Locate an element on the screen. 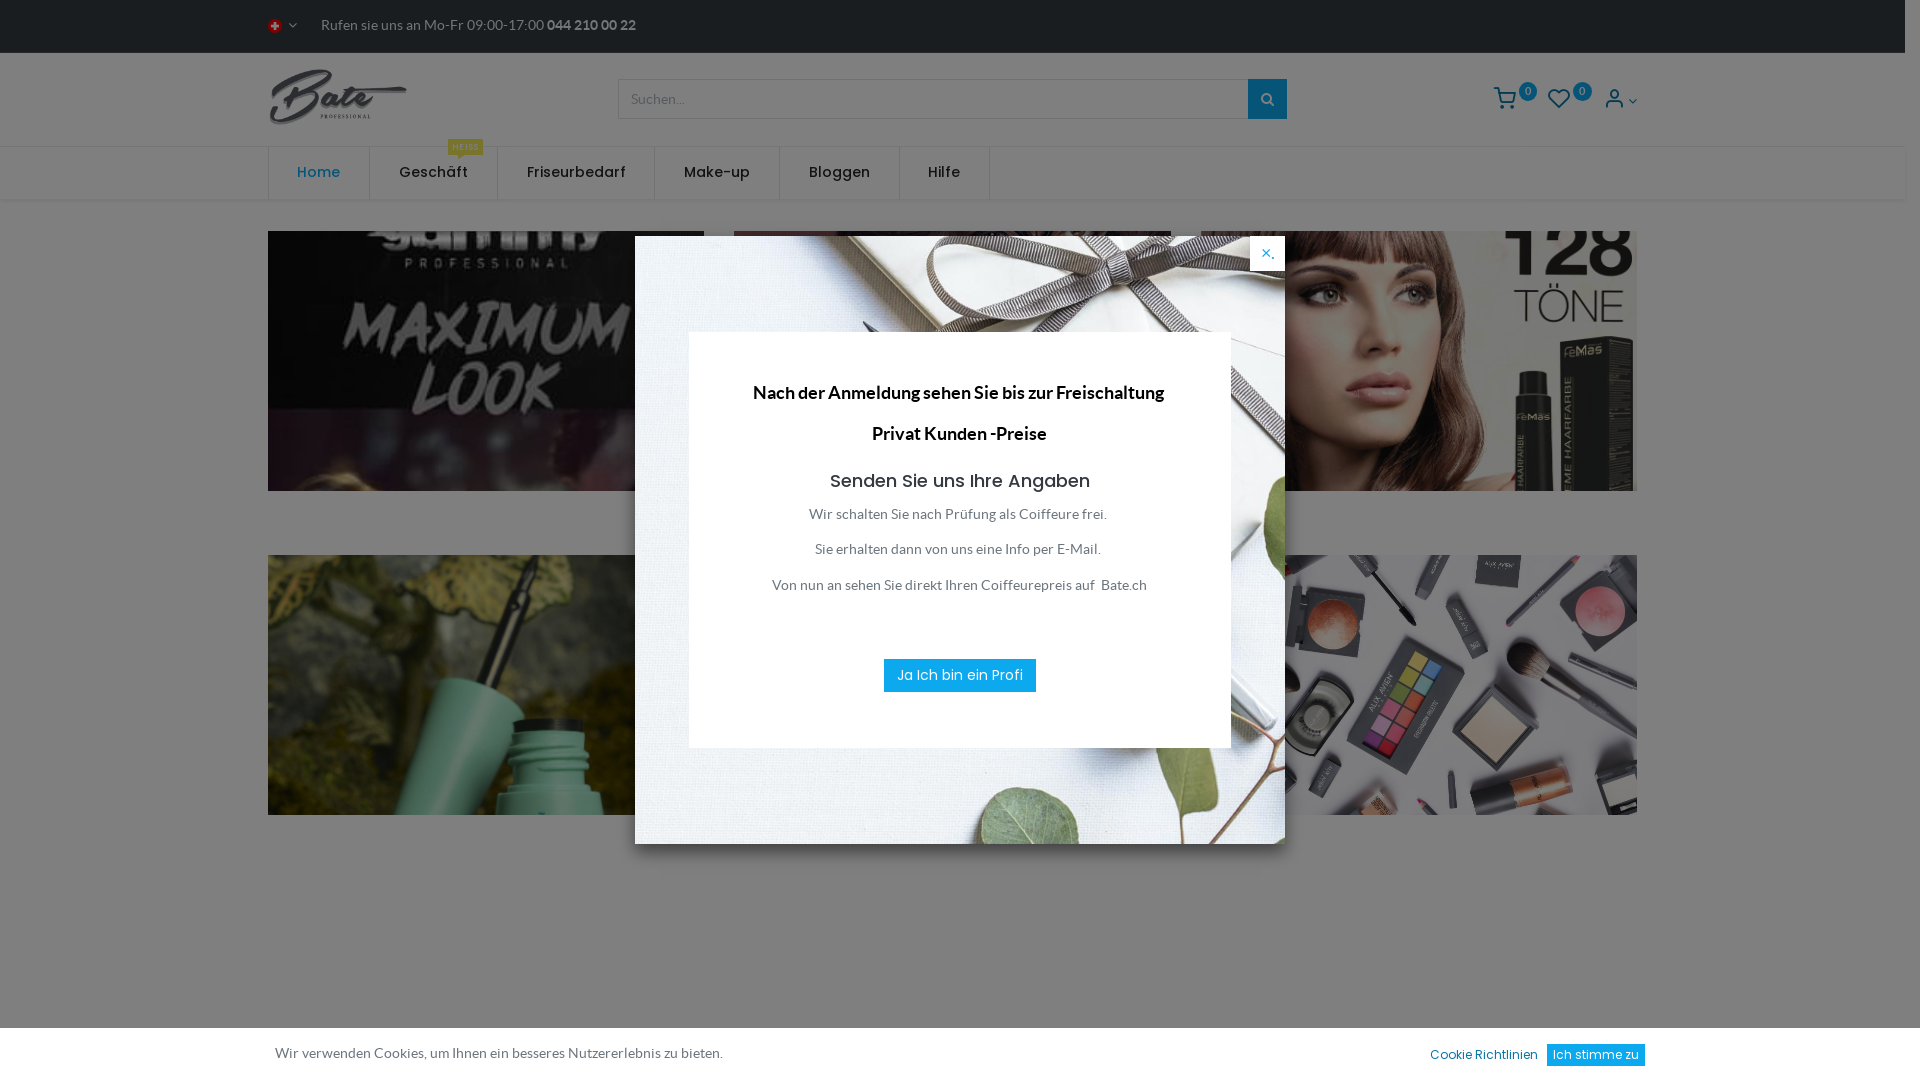  Home is located at coordinates (320, 173).